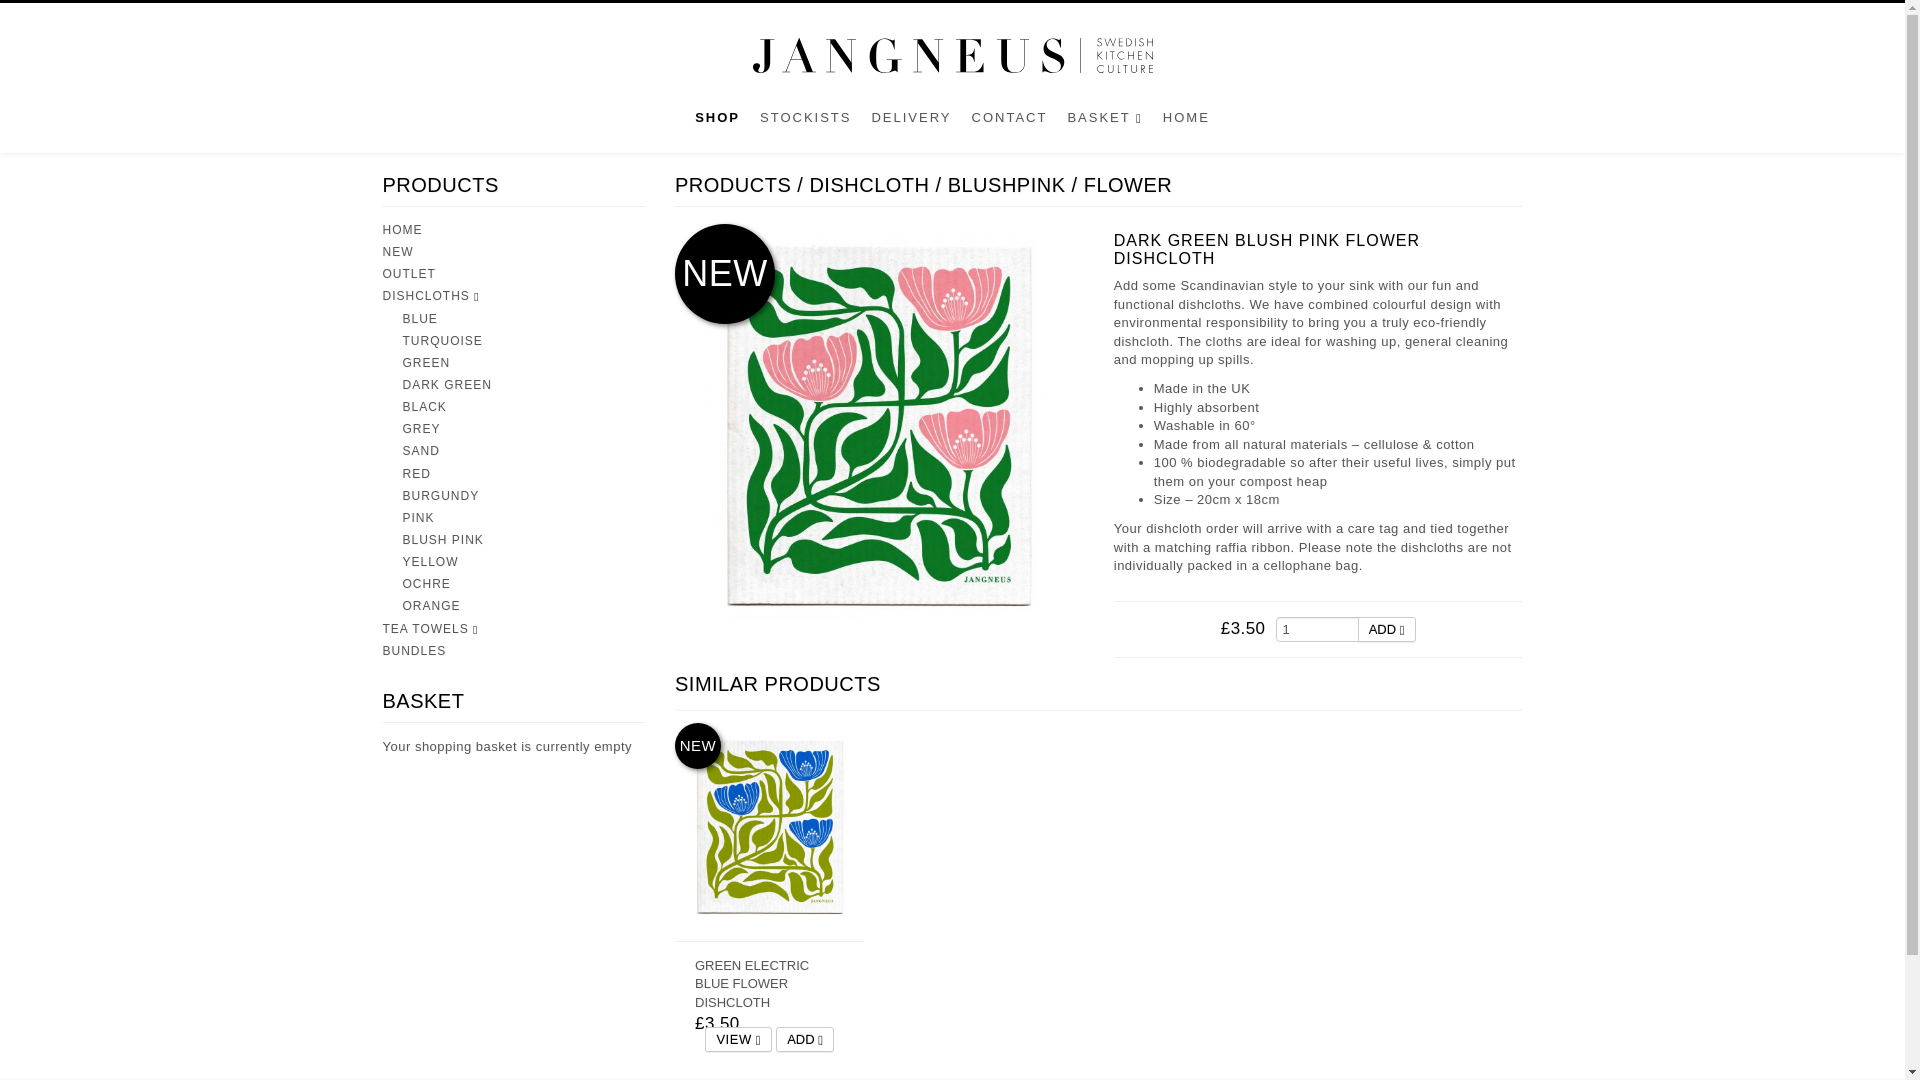 Image resolution: width=1920 pixels, height=1080 pixels. Describe the element at coordinates (718, 122) in the screenshot. I see `Shop` at that location.